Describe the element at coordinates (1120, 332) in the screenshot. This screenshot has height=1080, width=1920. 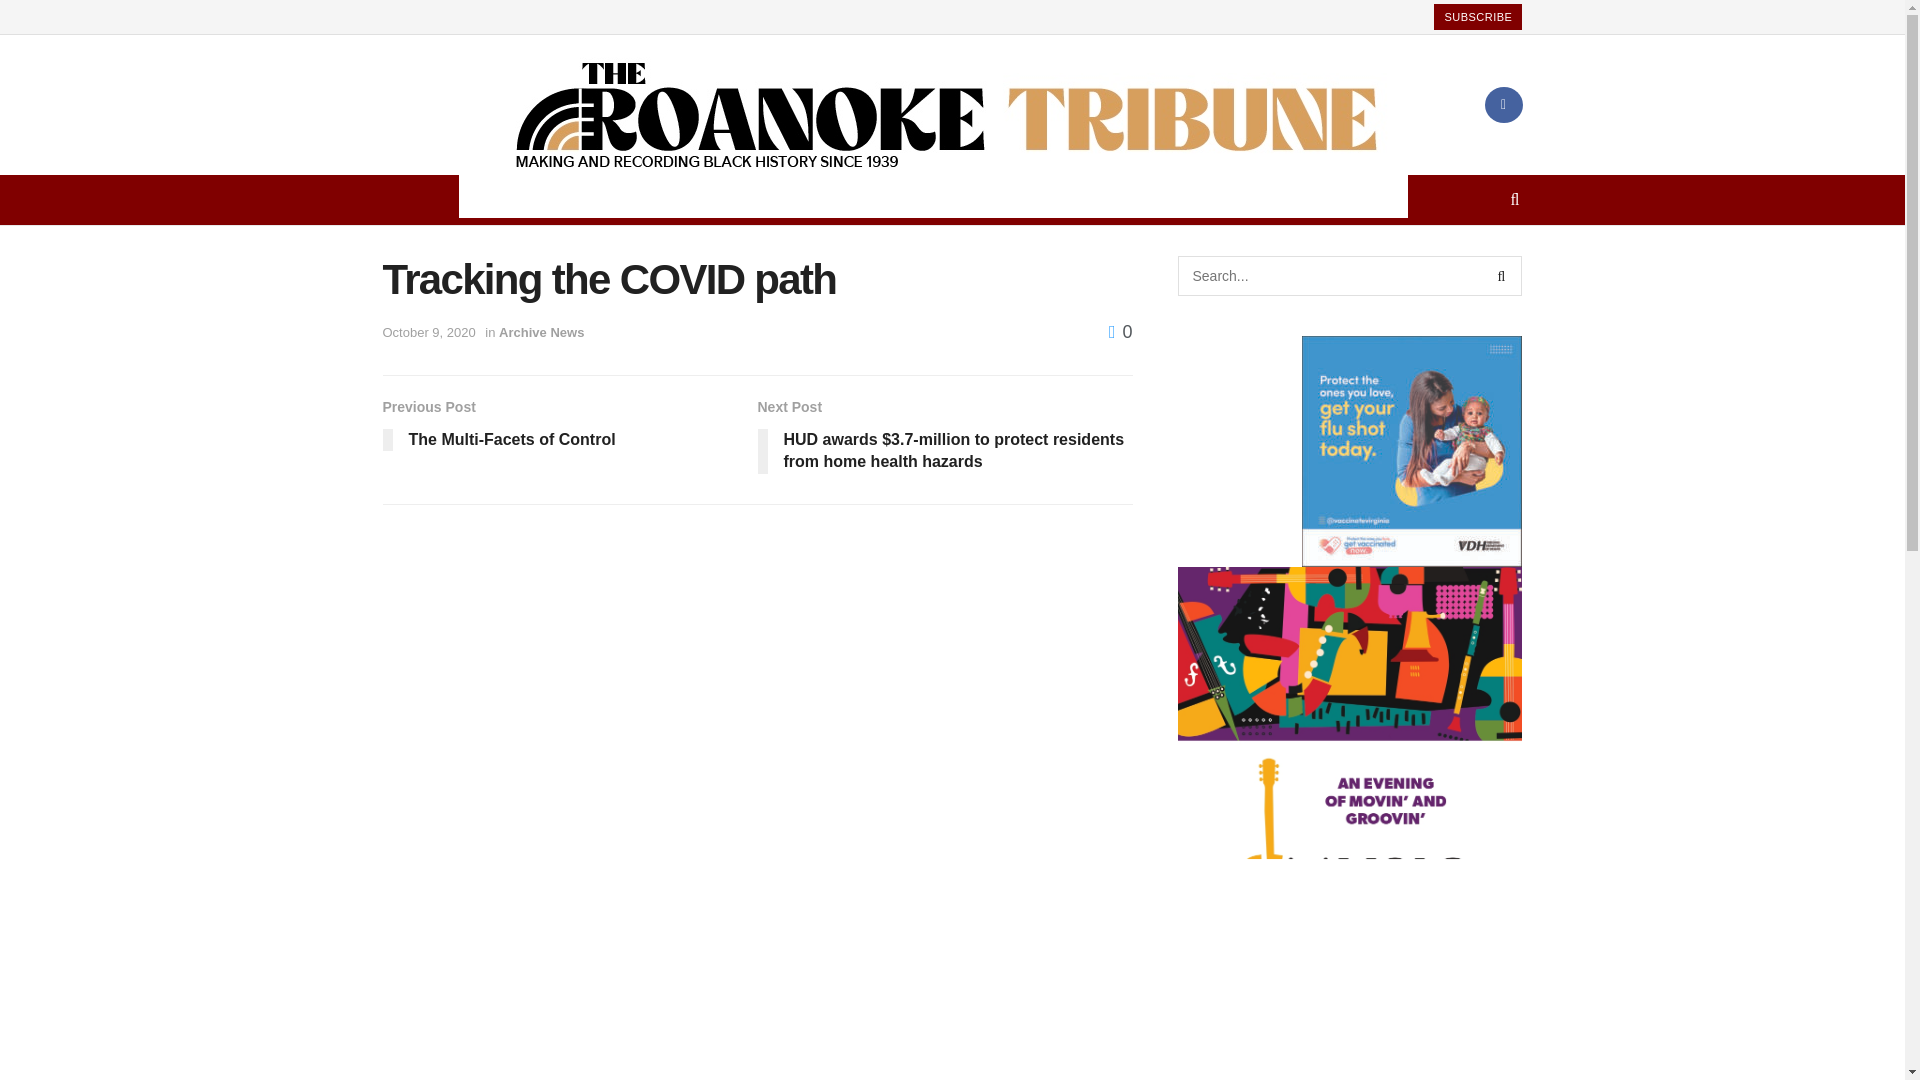
I see `0` at that location.